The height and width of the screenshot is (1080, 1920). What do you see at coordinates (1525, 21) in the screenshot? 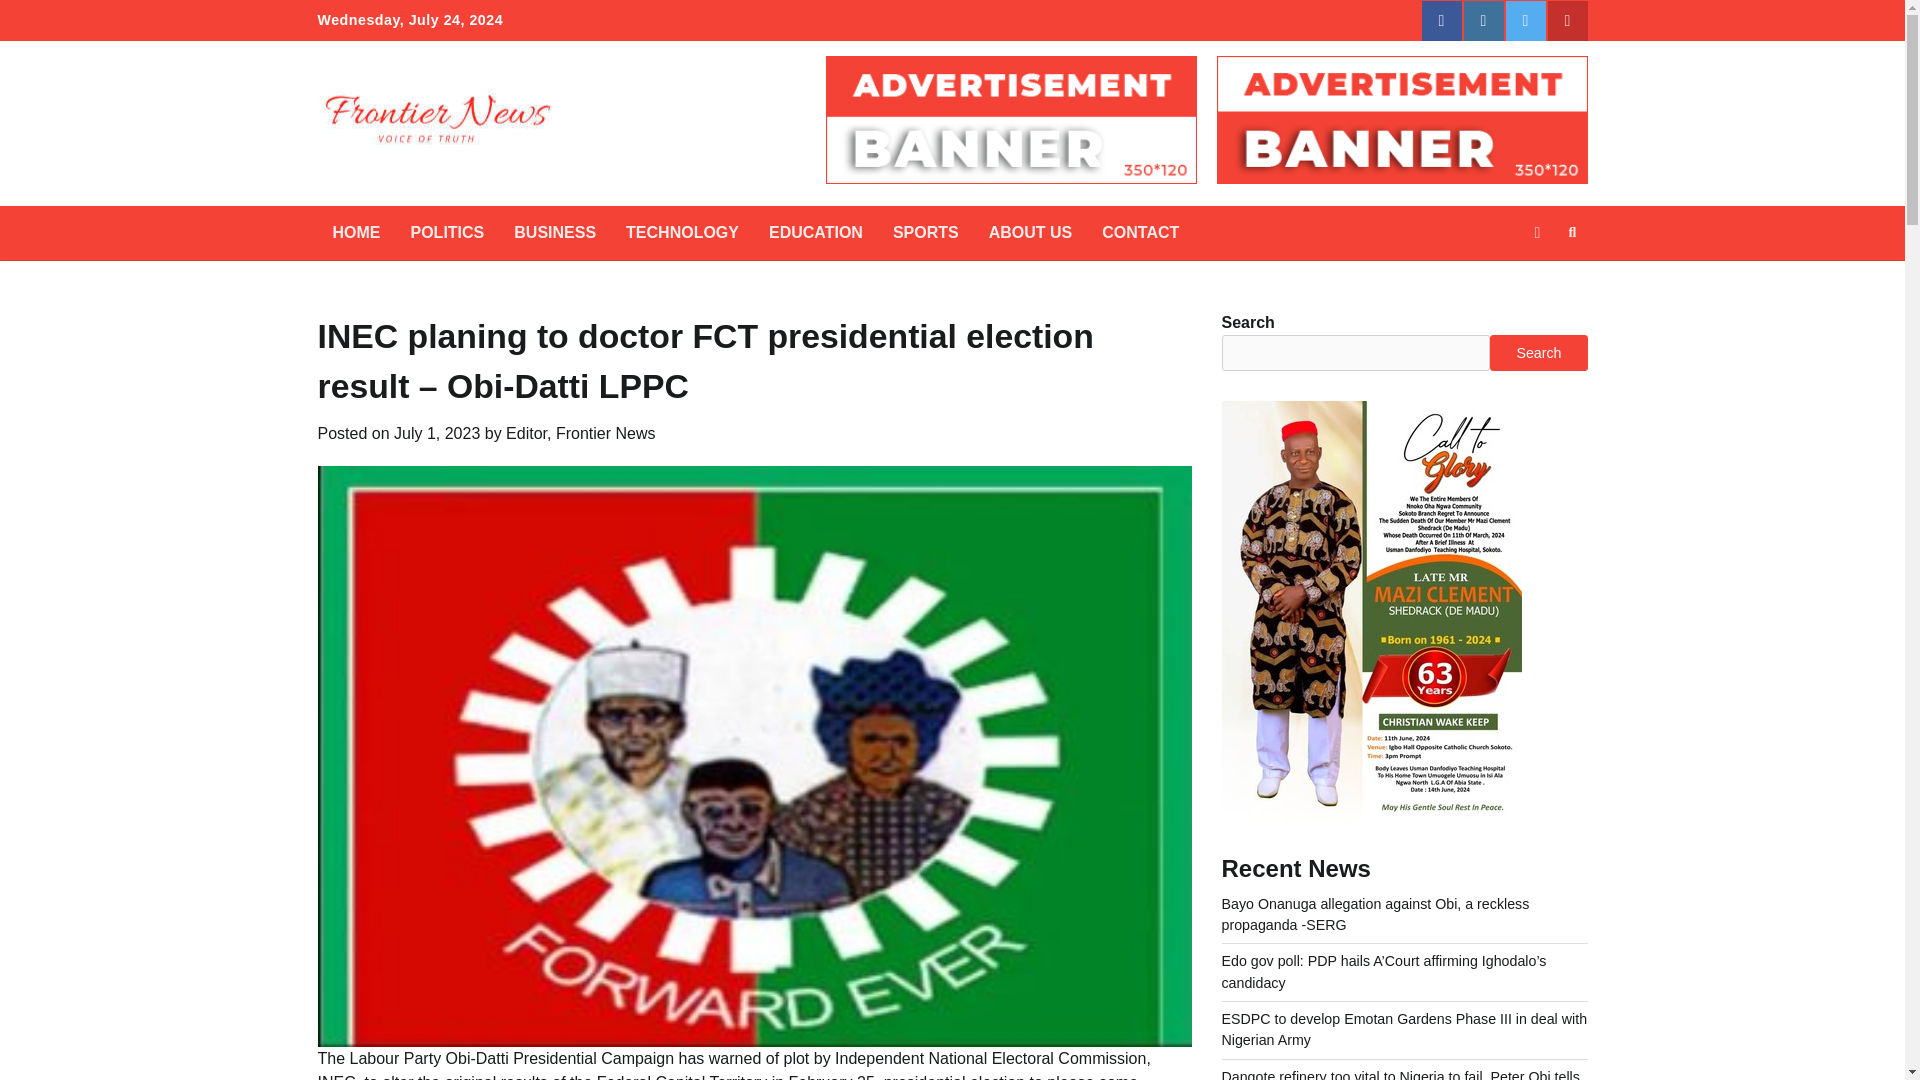
I see `twitter` at bounding box center [1525, 21].